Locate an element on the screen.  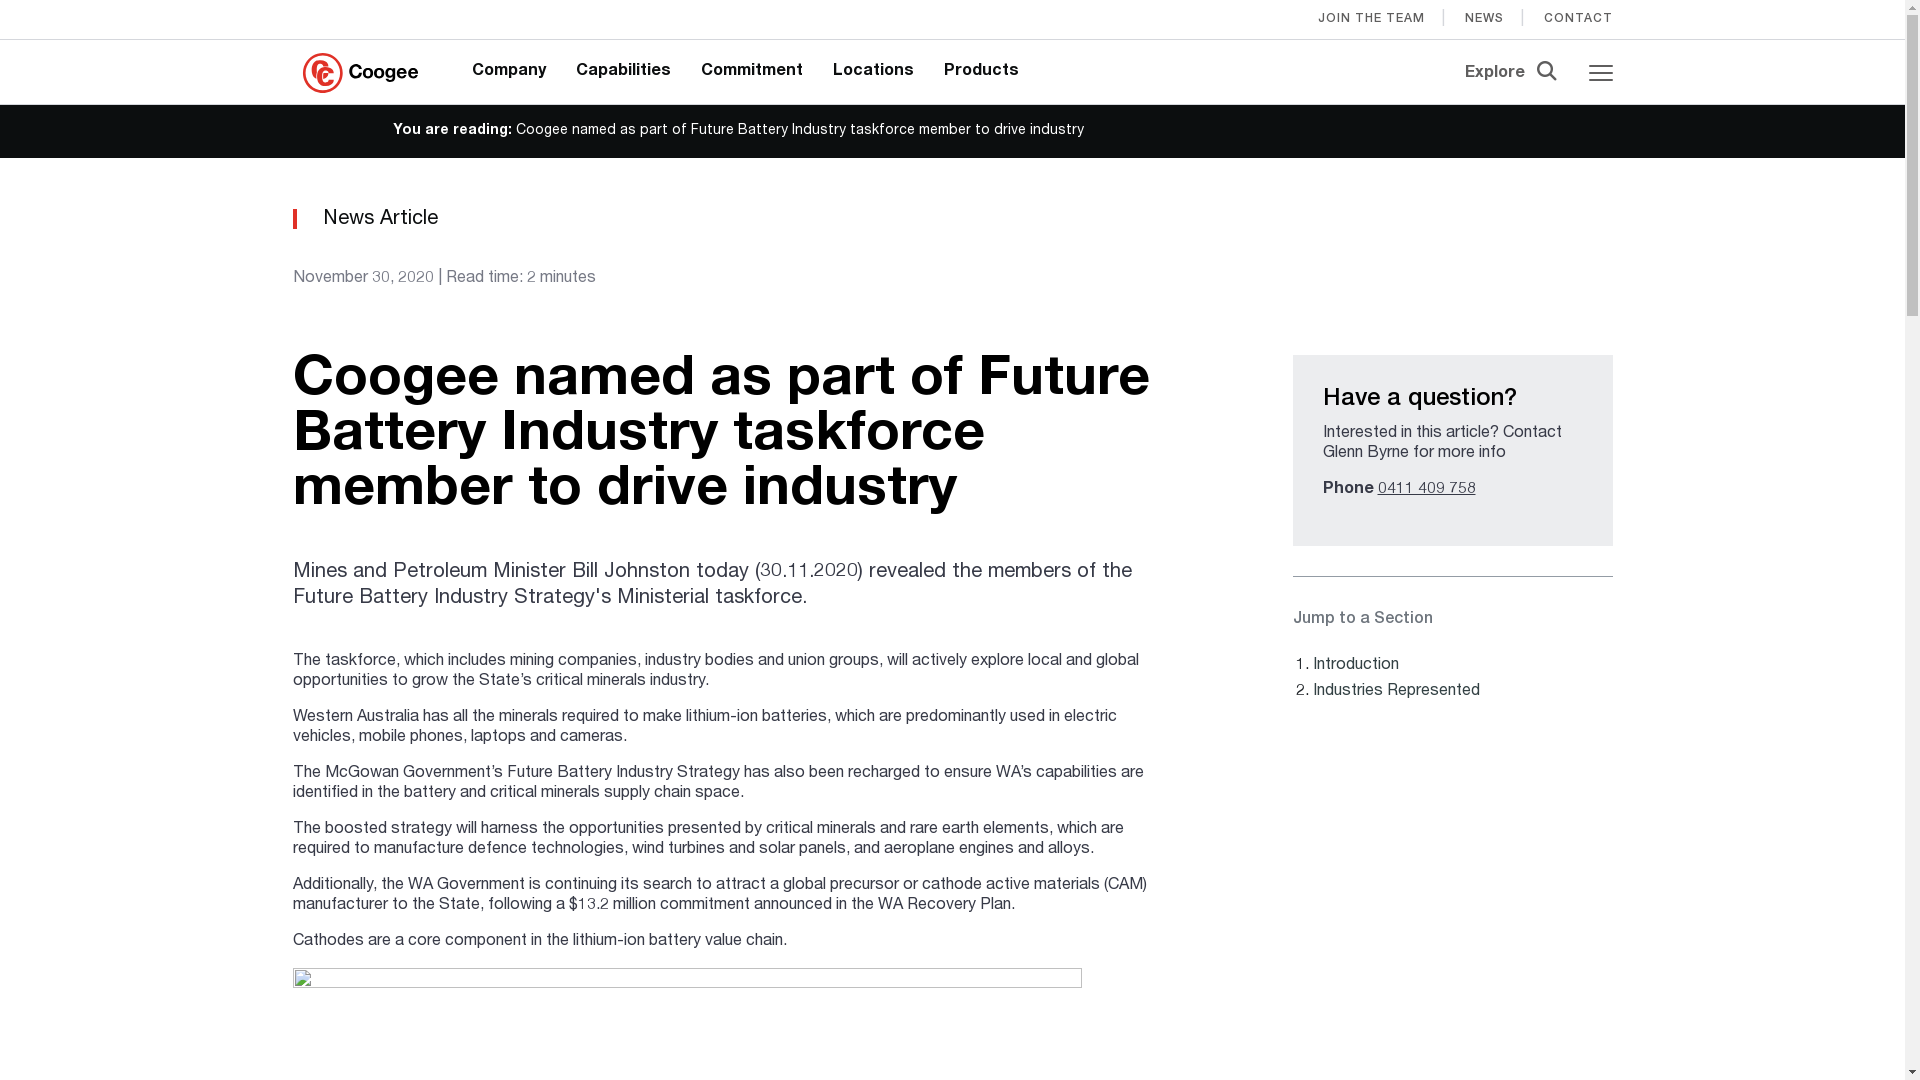
Capabilities is located at coordinates (624, 72).